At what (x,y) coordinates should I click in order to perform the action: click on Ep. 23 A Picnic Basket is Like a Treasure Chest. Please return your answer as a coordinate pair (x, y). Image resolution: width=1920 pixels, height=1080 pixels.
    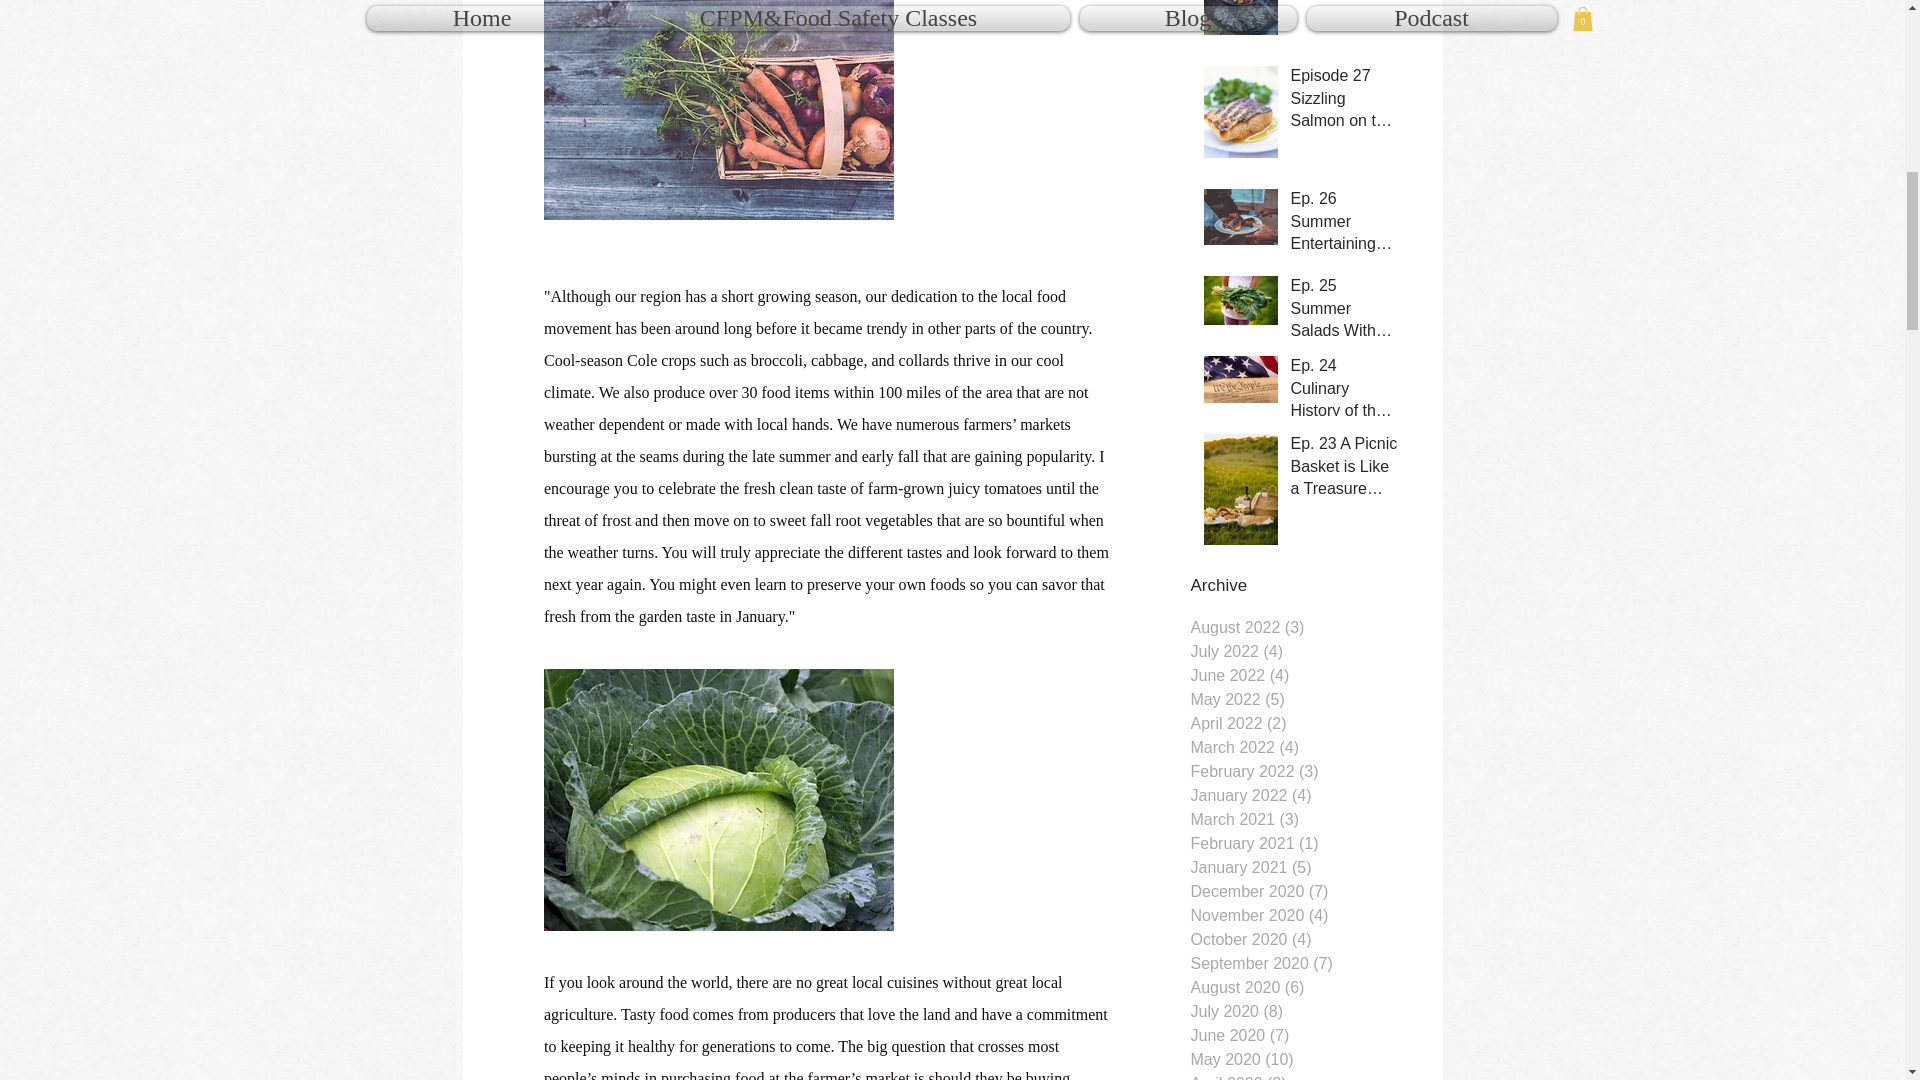
    Looking at the image, I should click on (1344, 470).